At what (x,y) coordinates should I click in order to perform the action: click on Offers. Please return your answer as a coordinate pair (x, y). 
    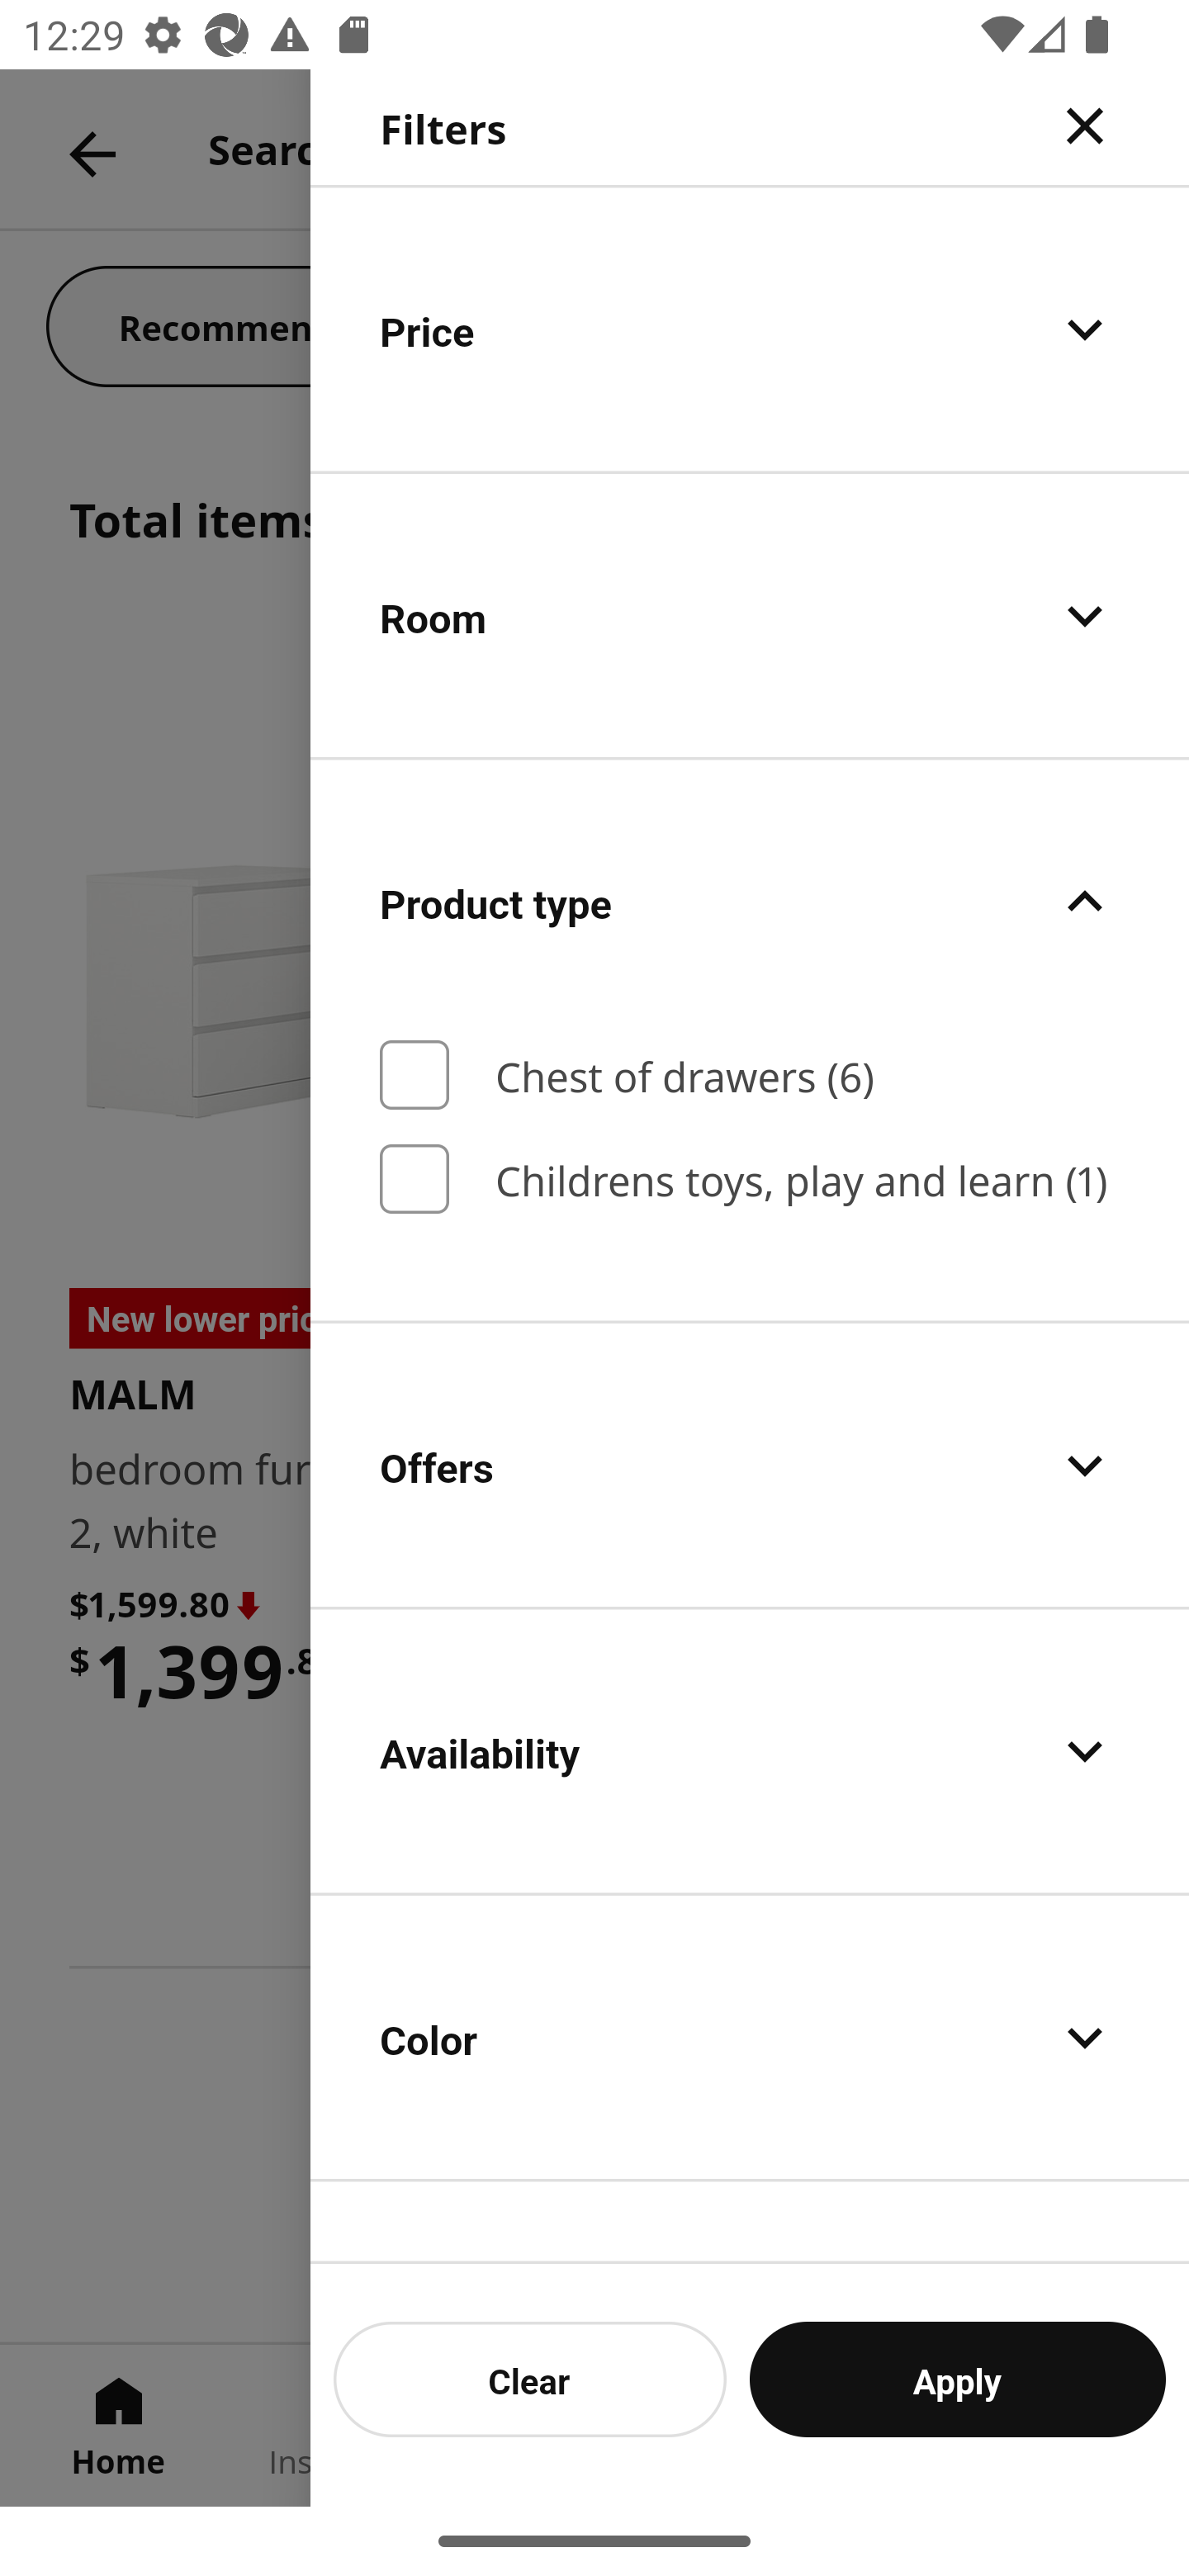
    Looking at the image, I should click on (750, 1465).